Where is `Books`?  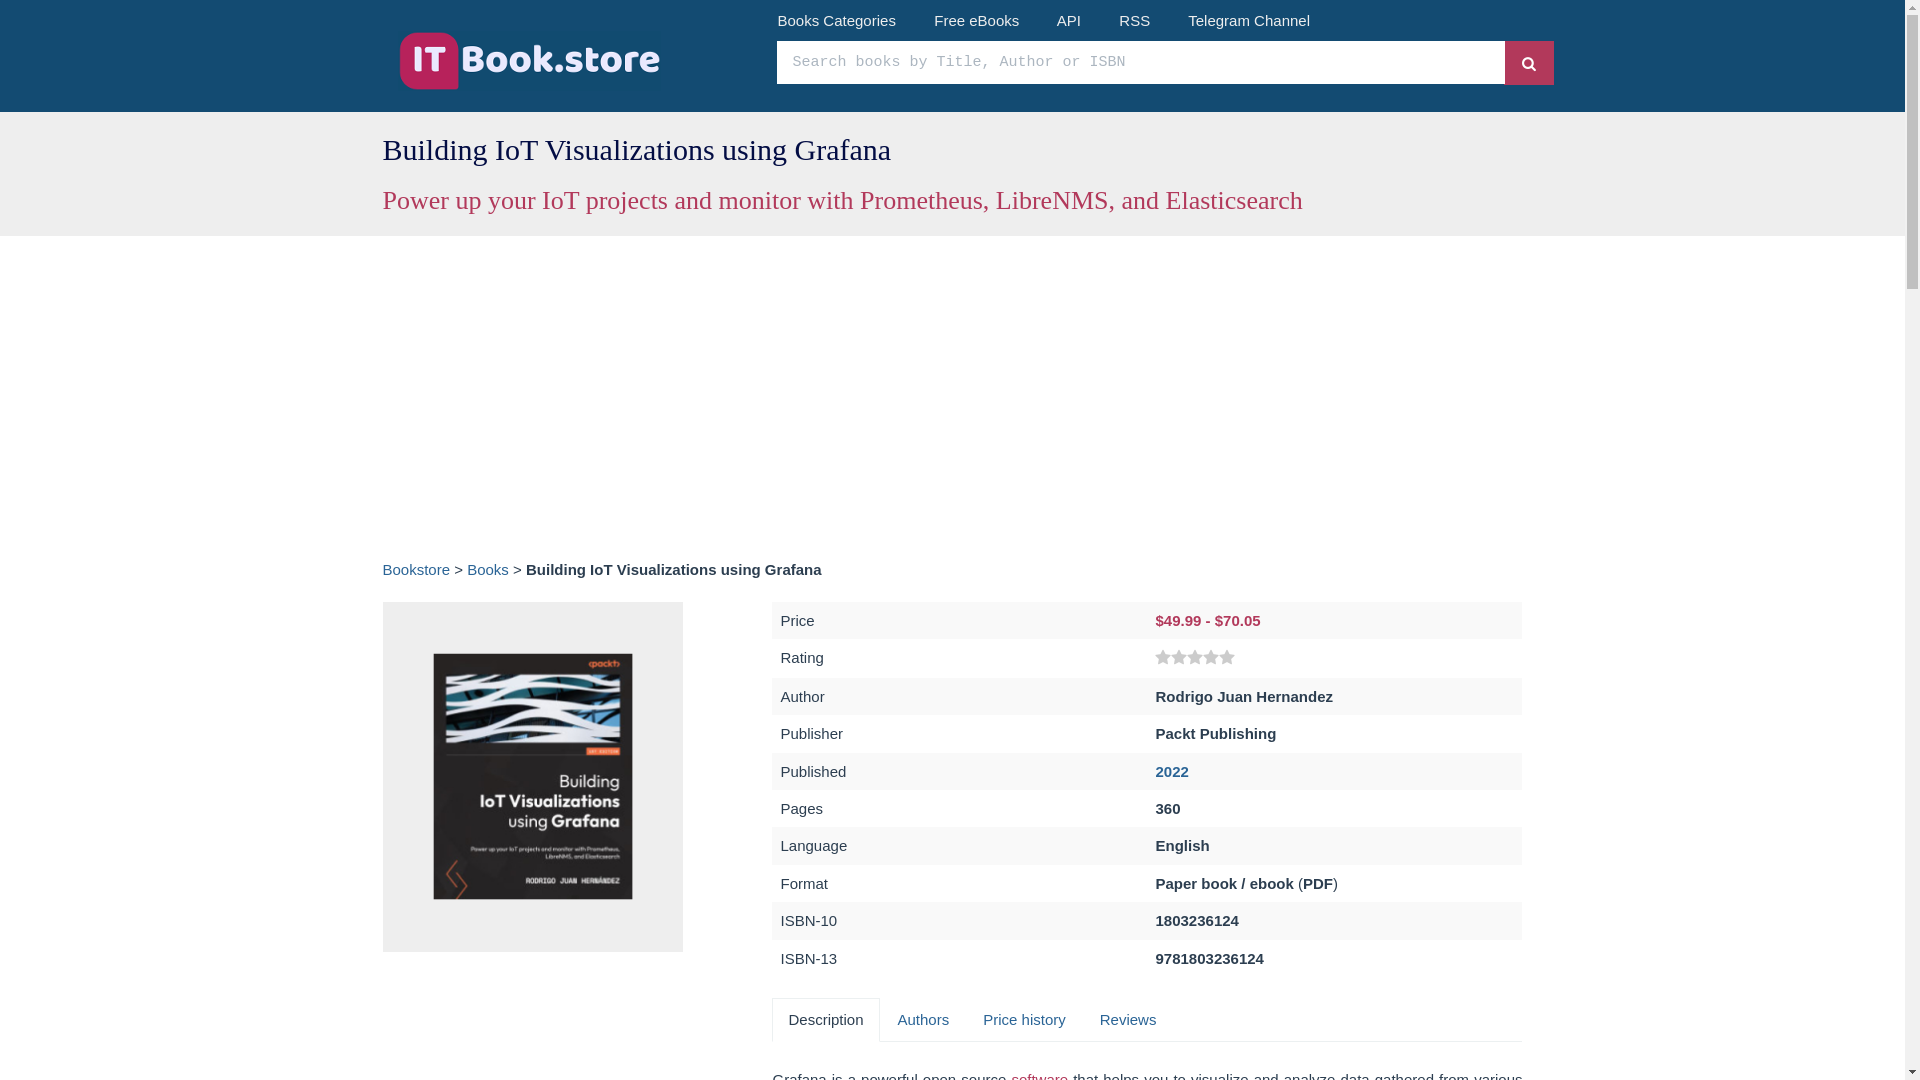
Books is located at coordinates (487, 568).